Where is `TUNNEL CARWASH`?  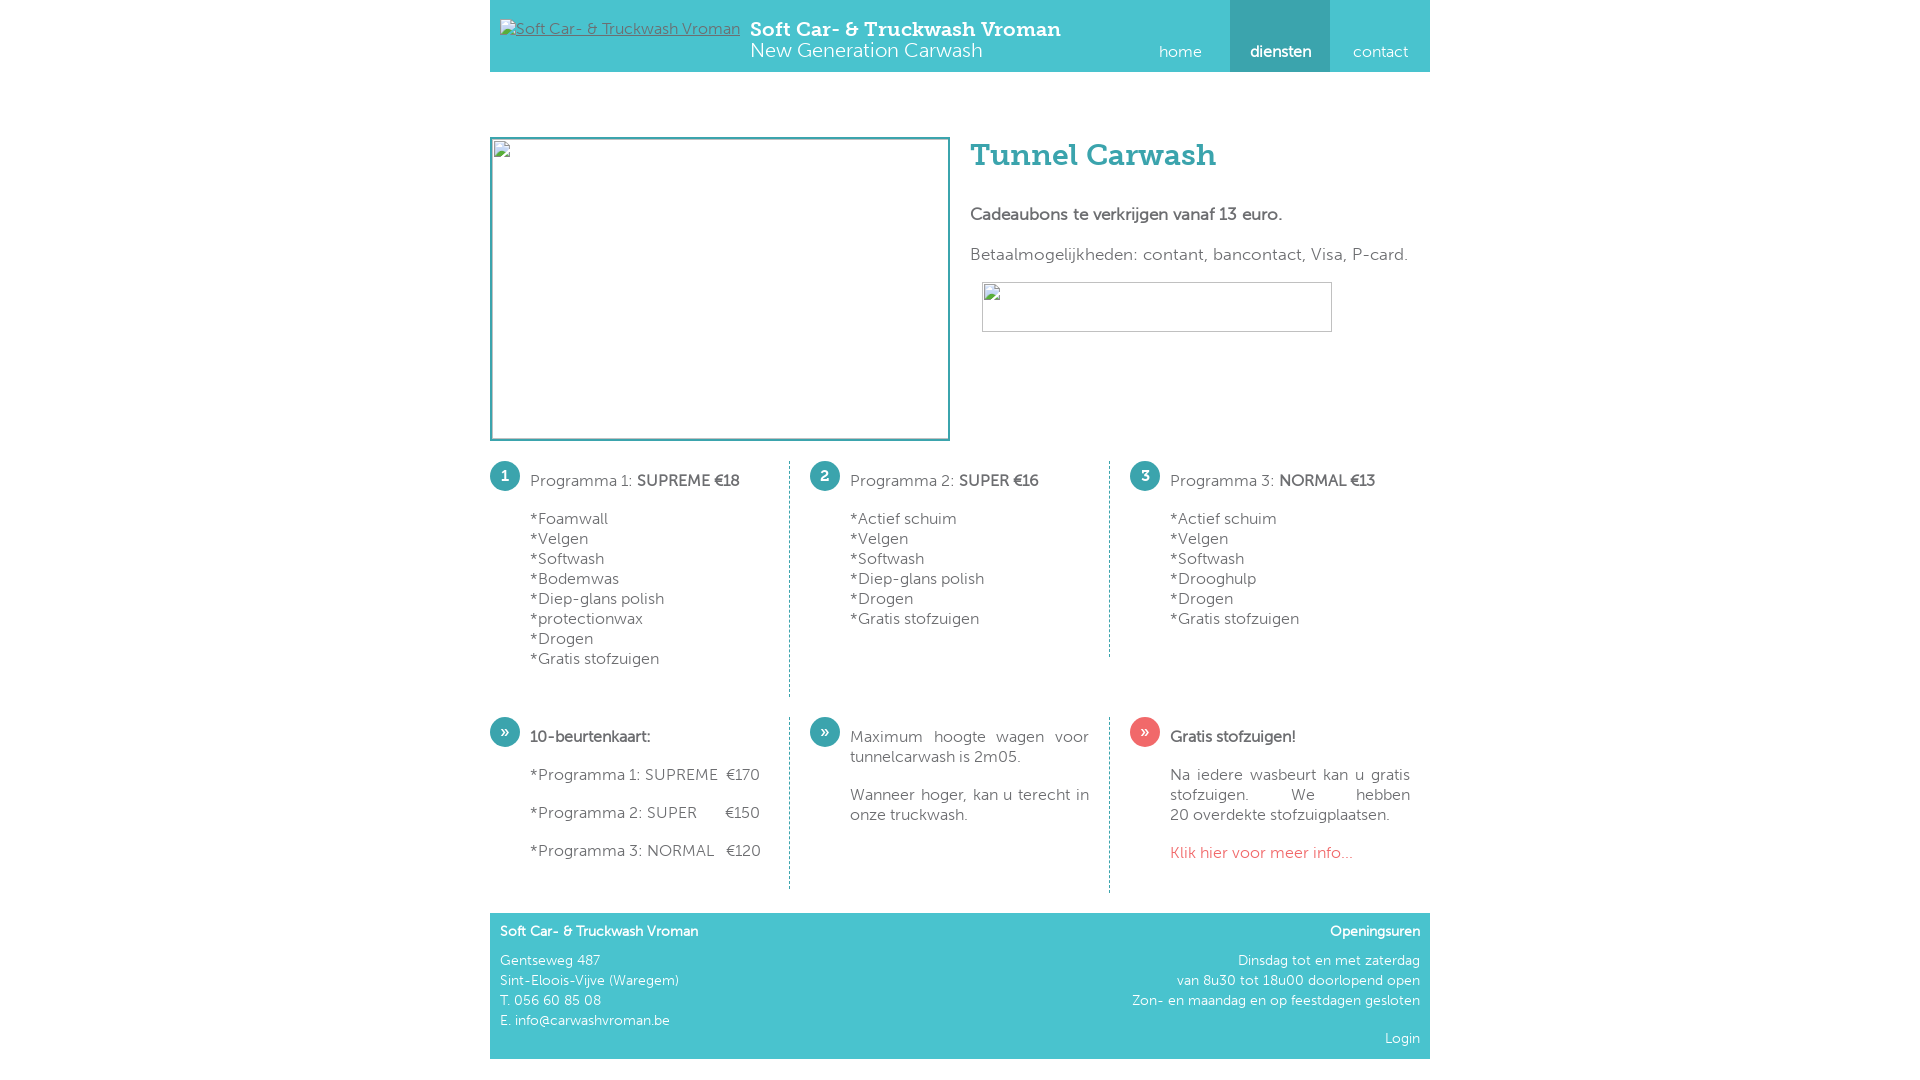
TUNNEL CARWASH is located at coordinates (600, 94).